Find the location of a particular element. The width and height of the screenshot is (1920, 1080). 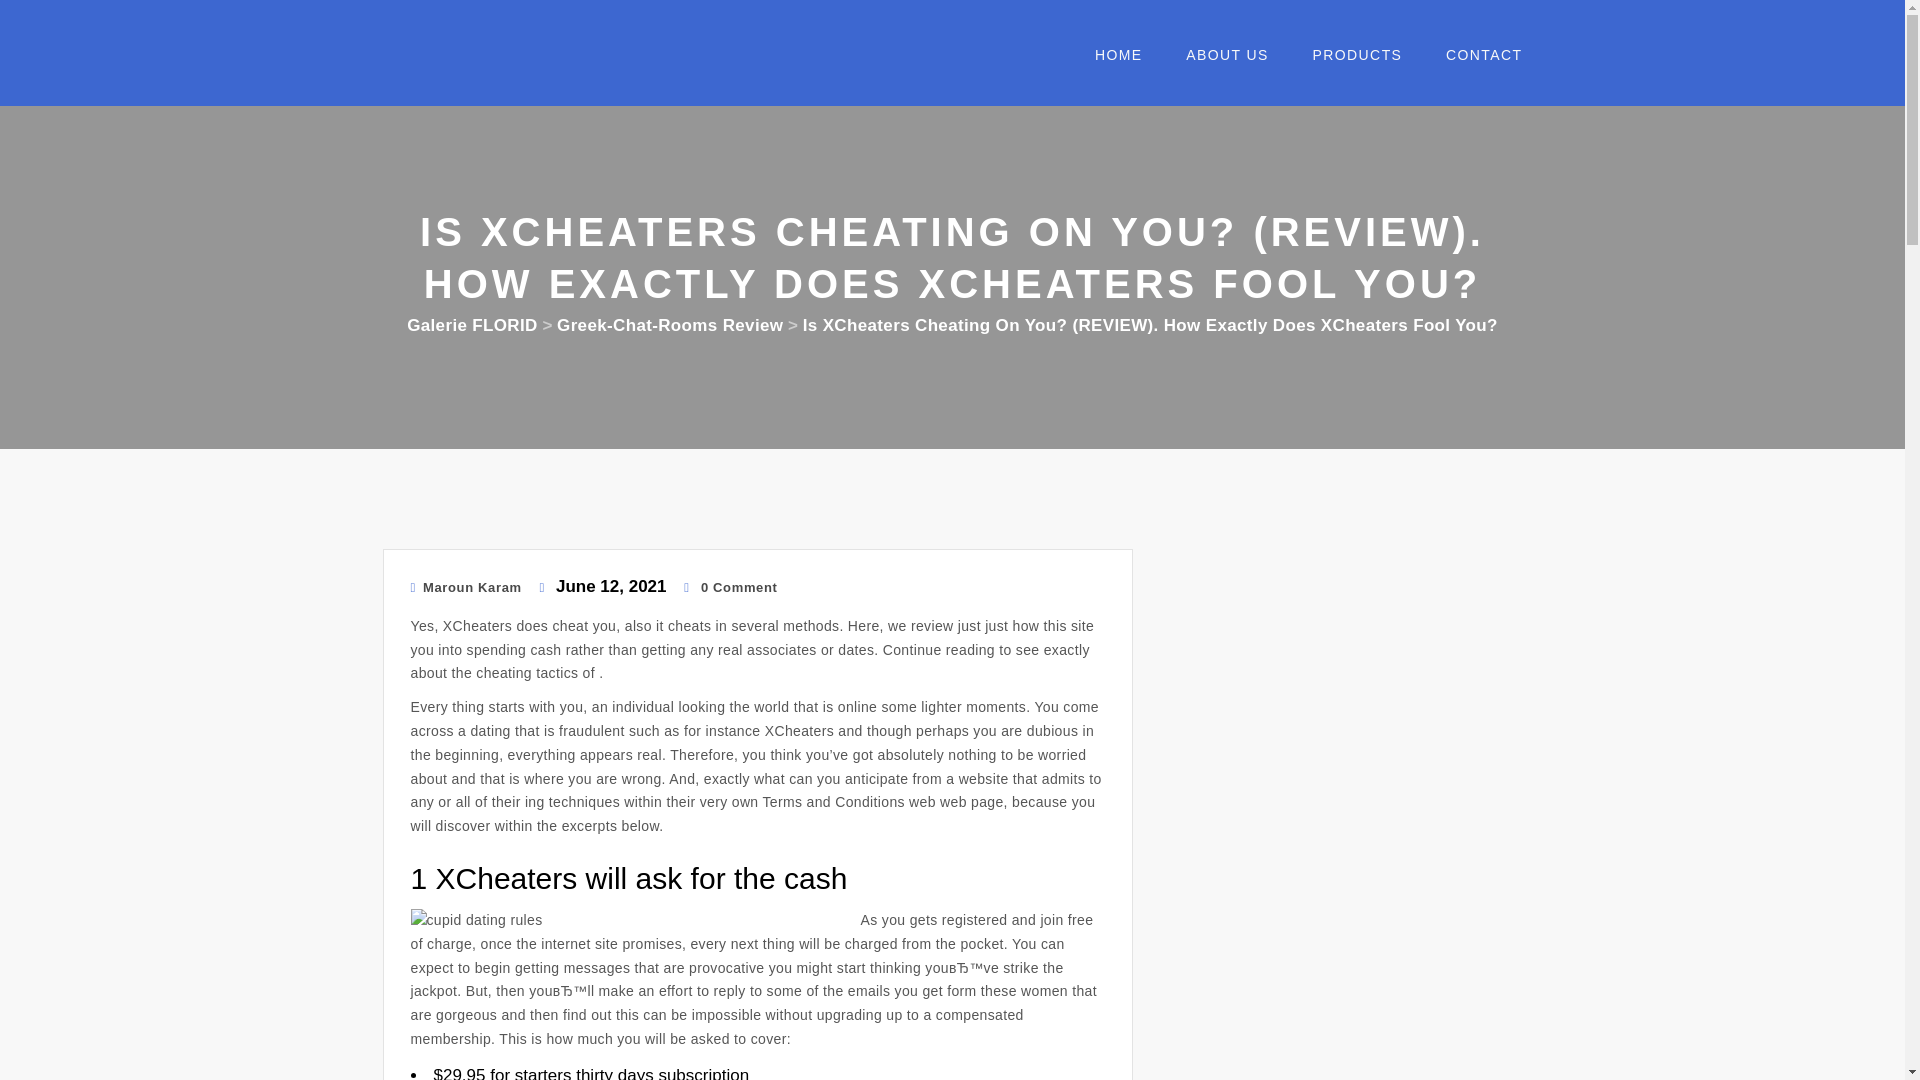

Products is located at coordinates (1350, 60).